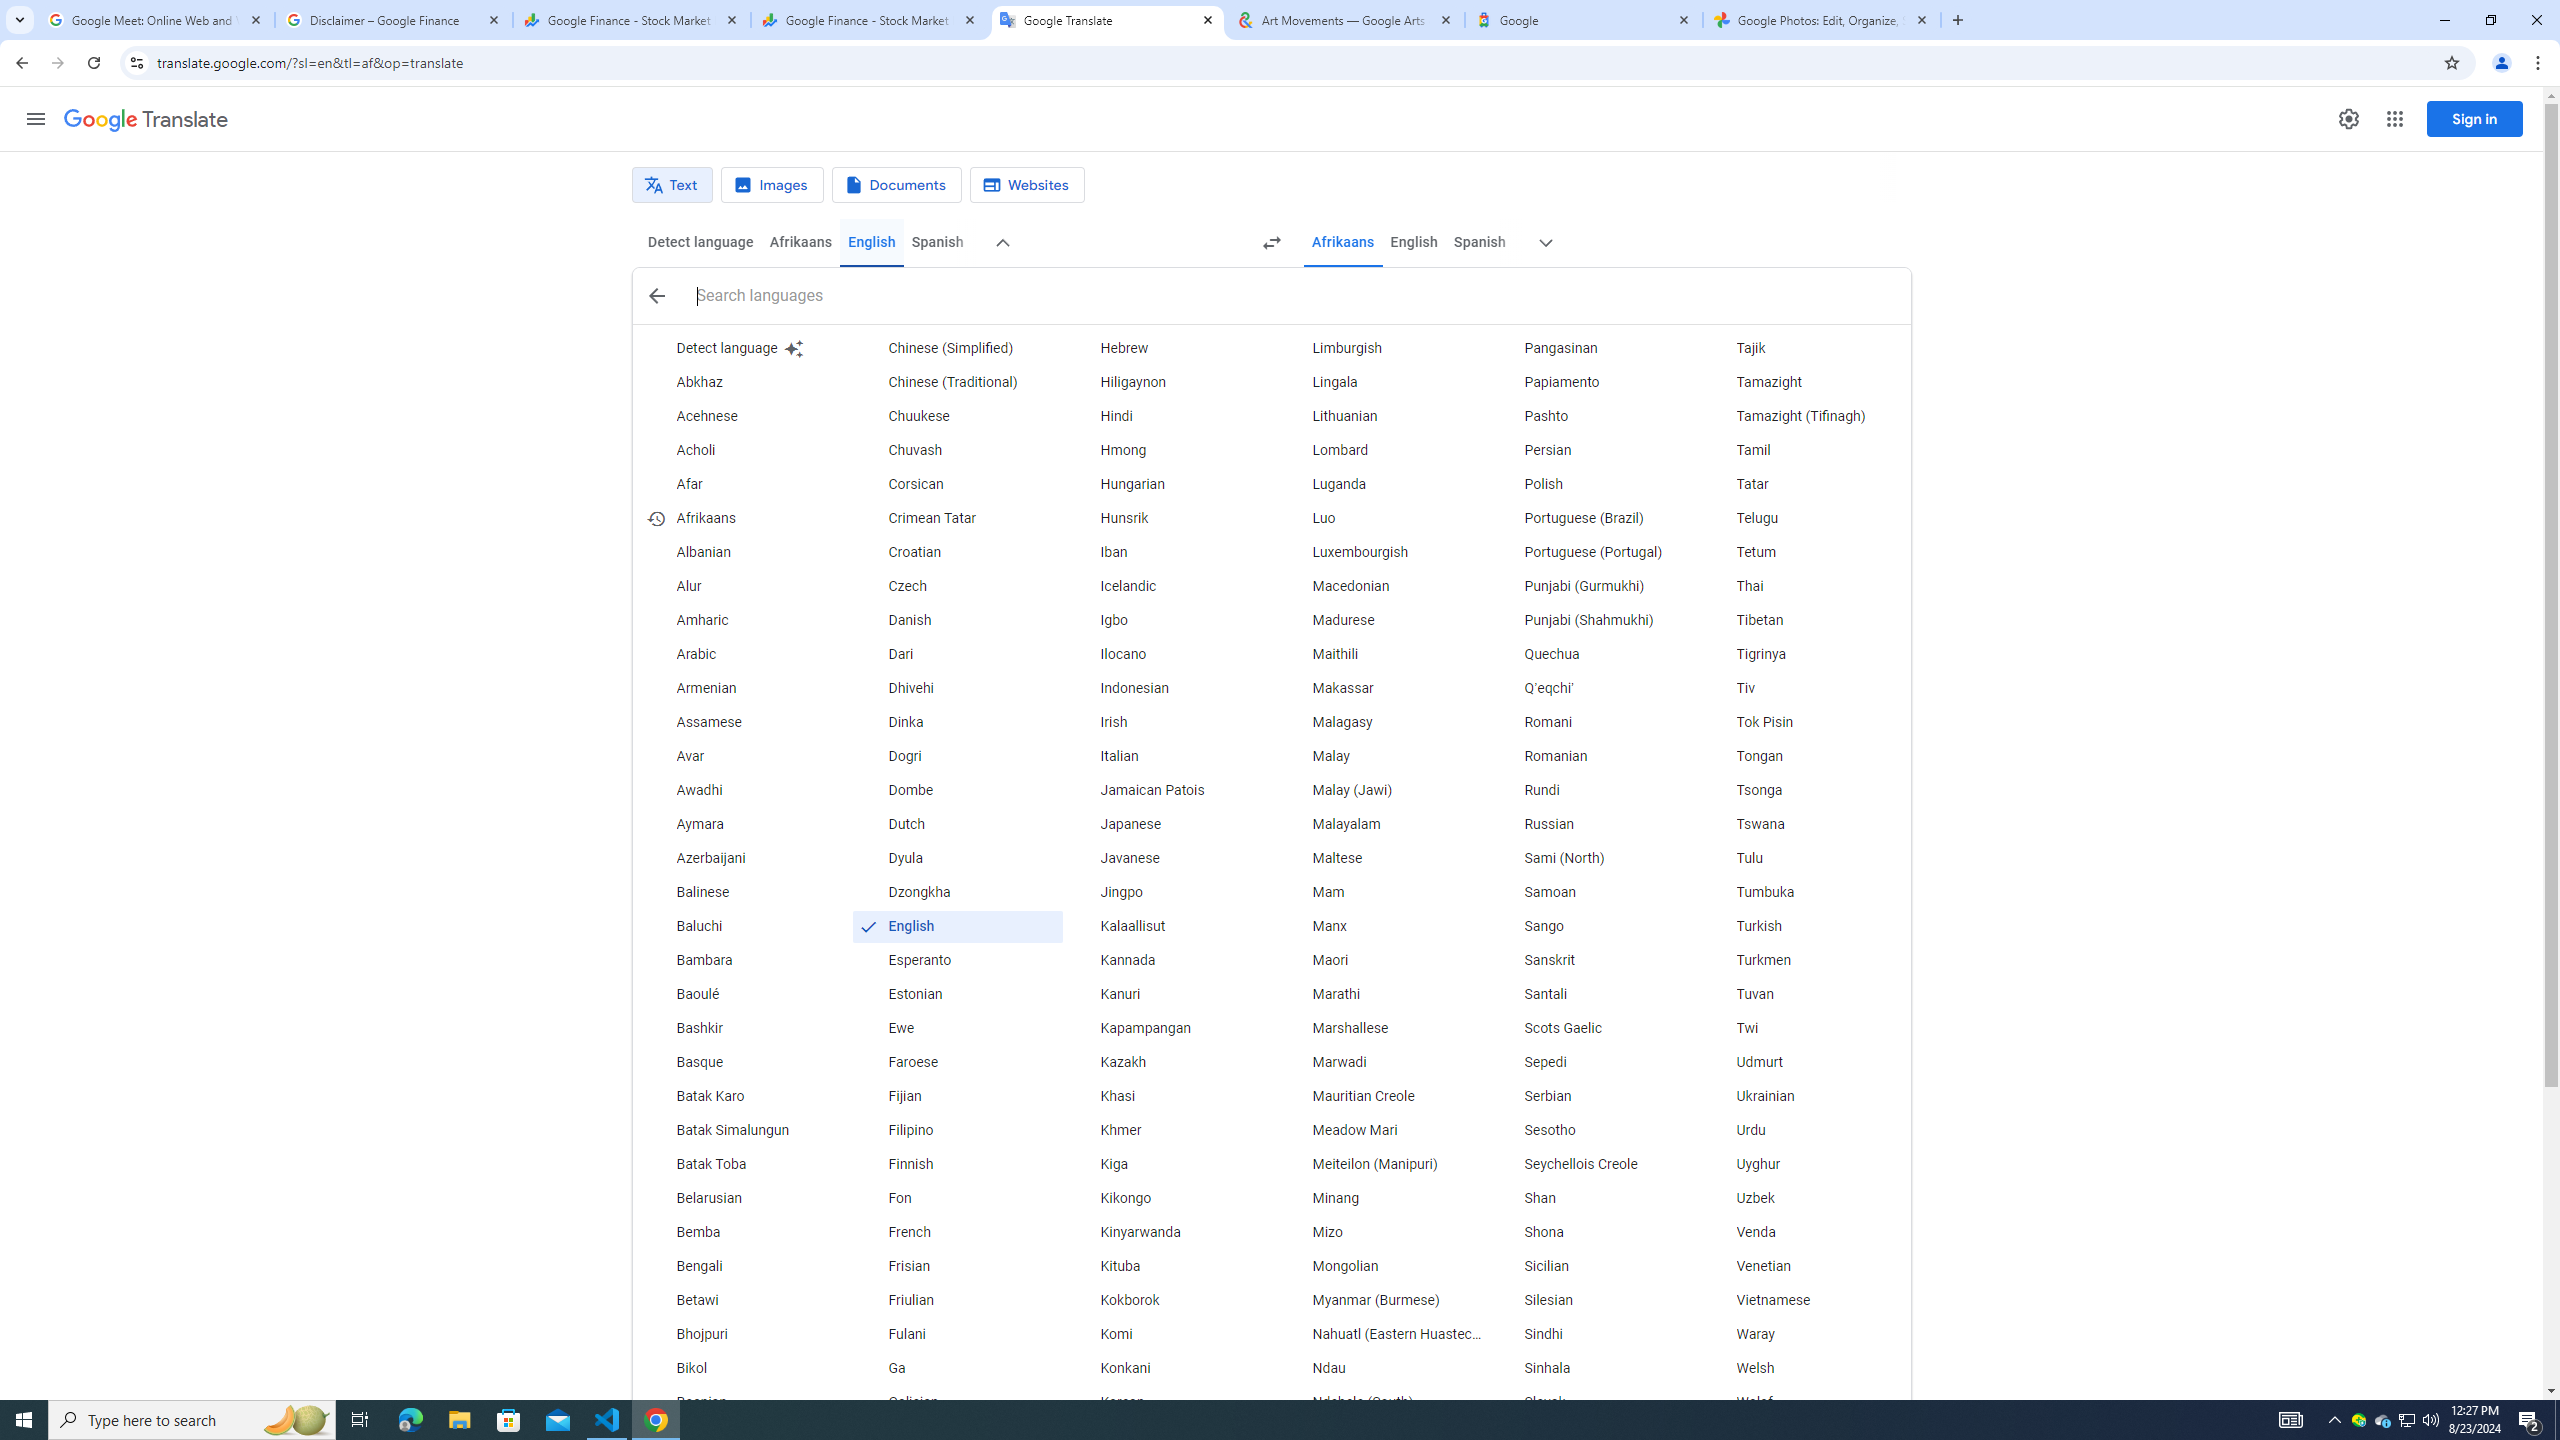  I want to click on Ndebele (South), so click(1380, 1402).